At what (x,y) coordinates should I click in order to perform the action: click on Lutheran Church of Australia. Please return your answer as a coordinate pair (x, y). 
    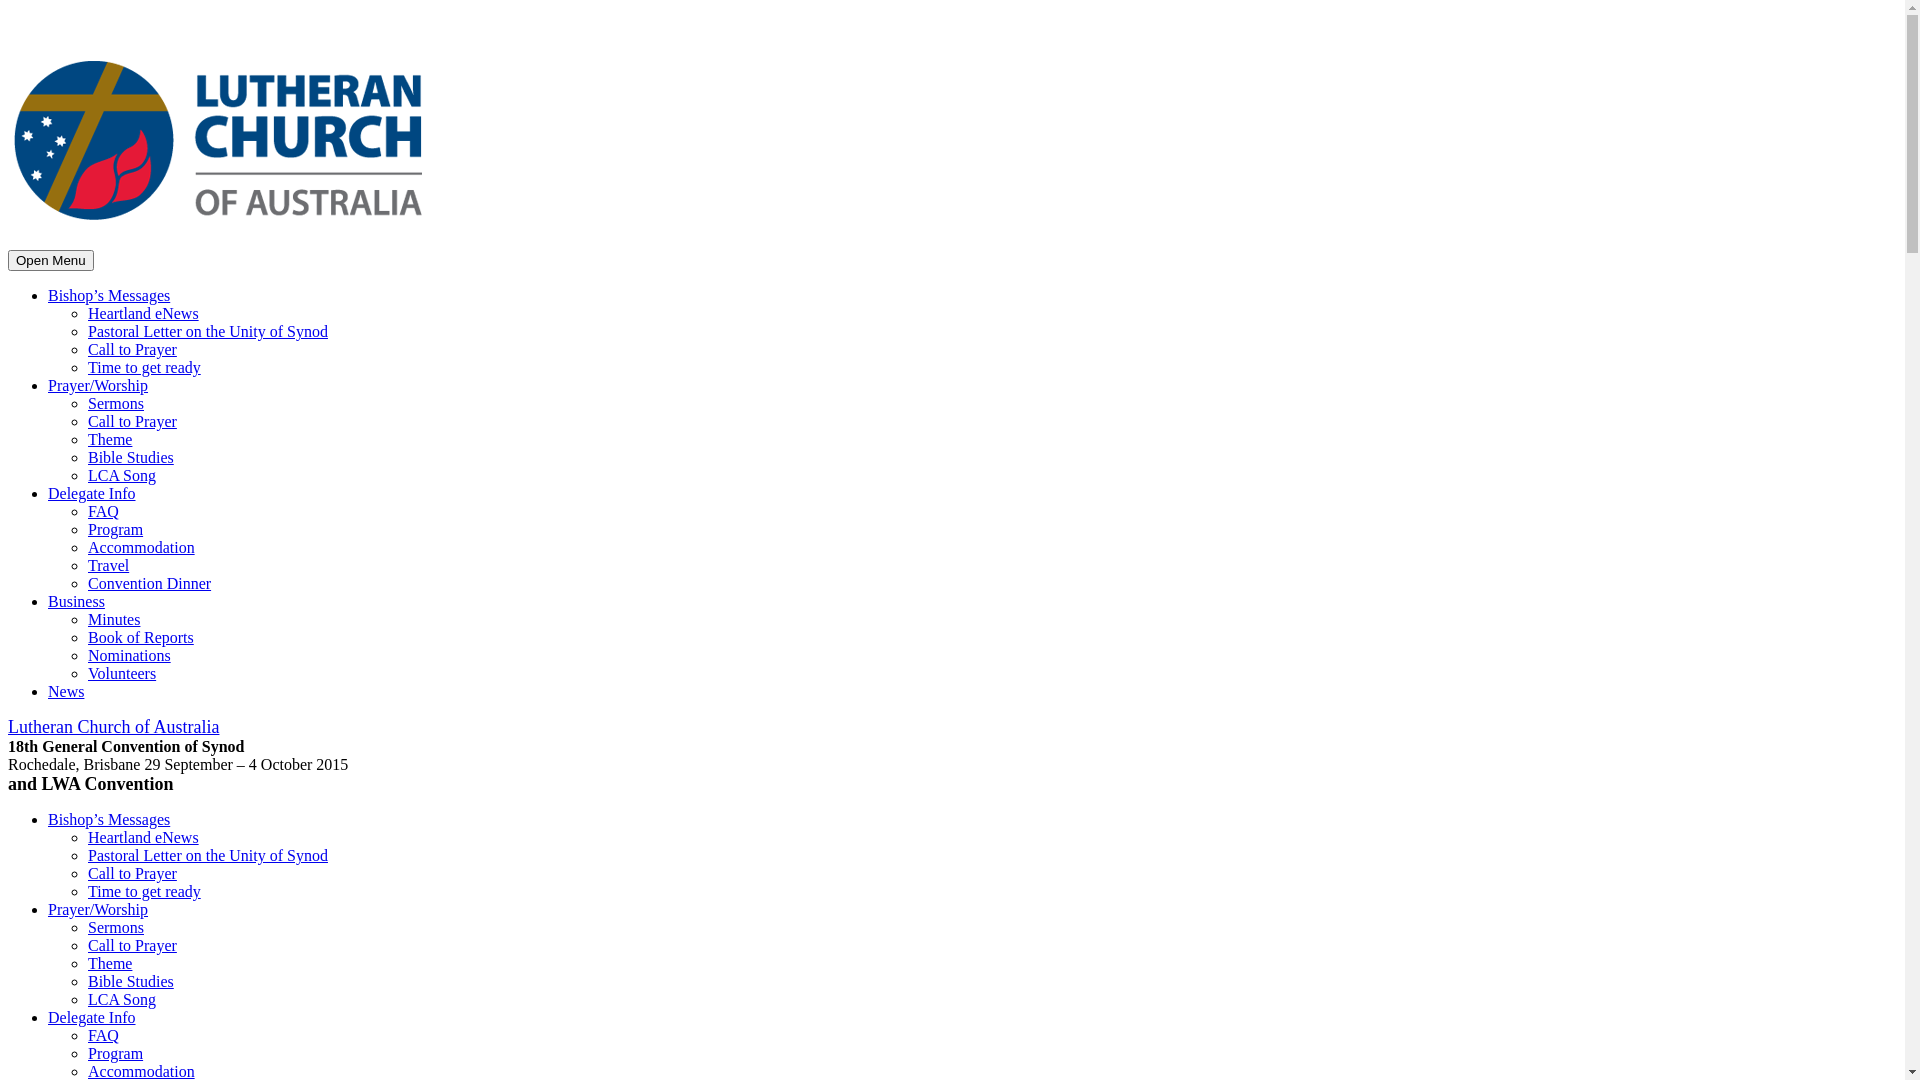
    Looking at the image, I should click on (114, 728).